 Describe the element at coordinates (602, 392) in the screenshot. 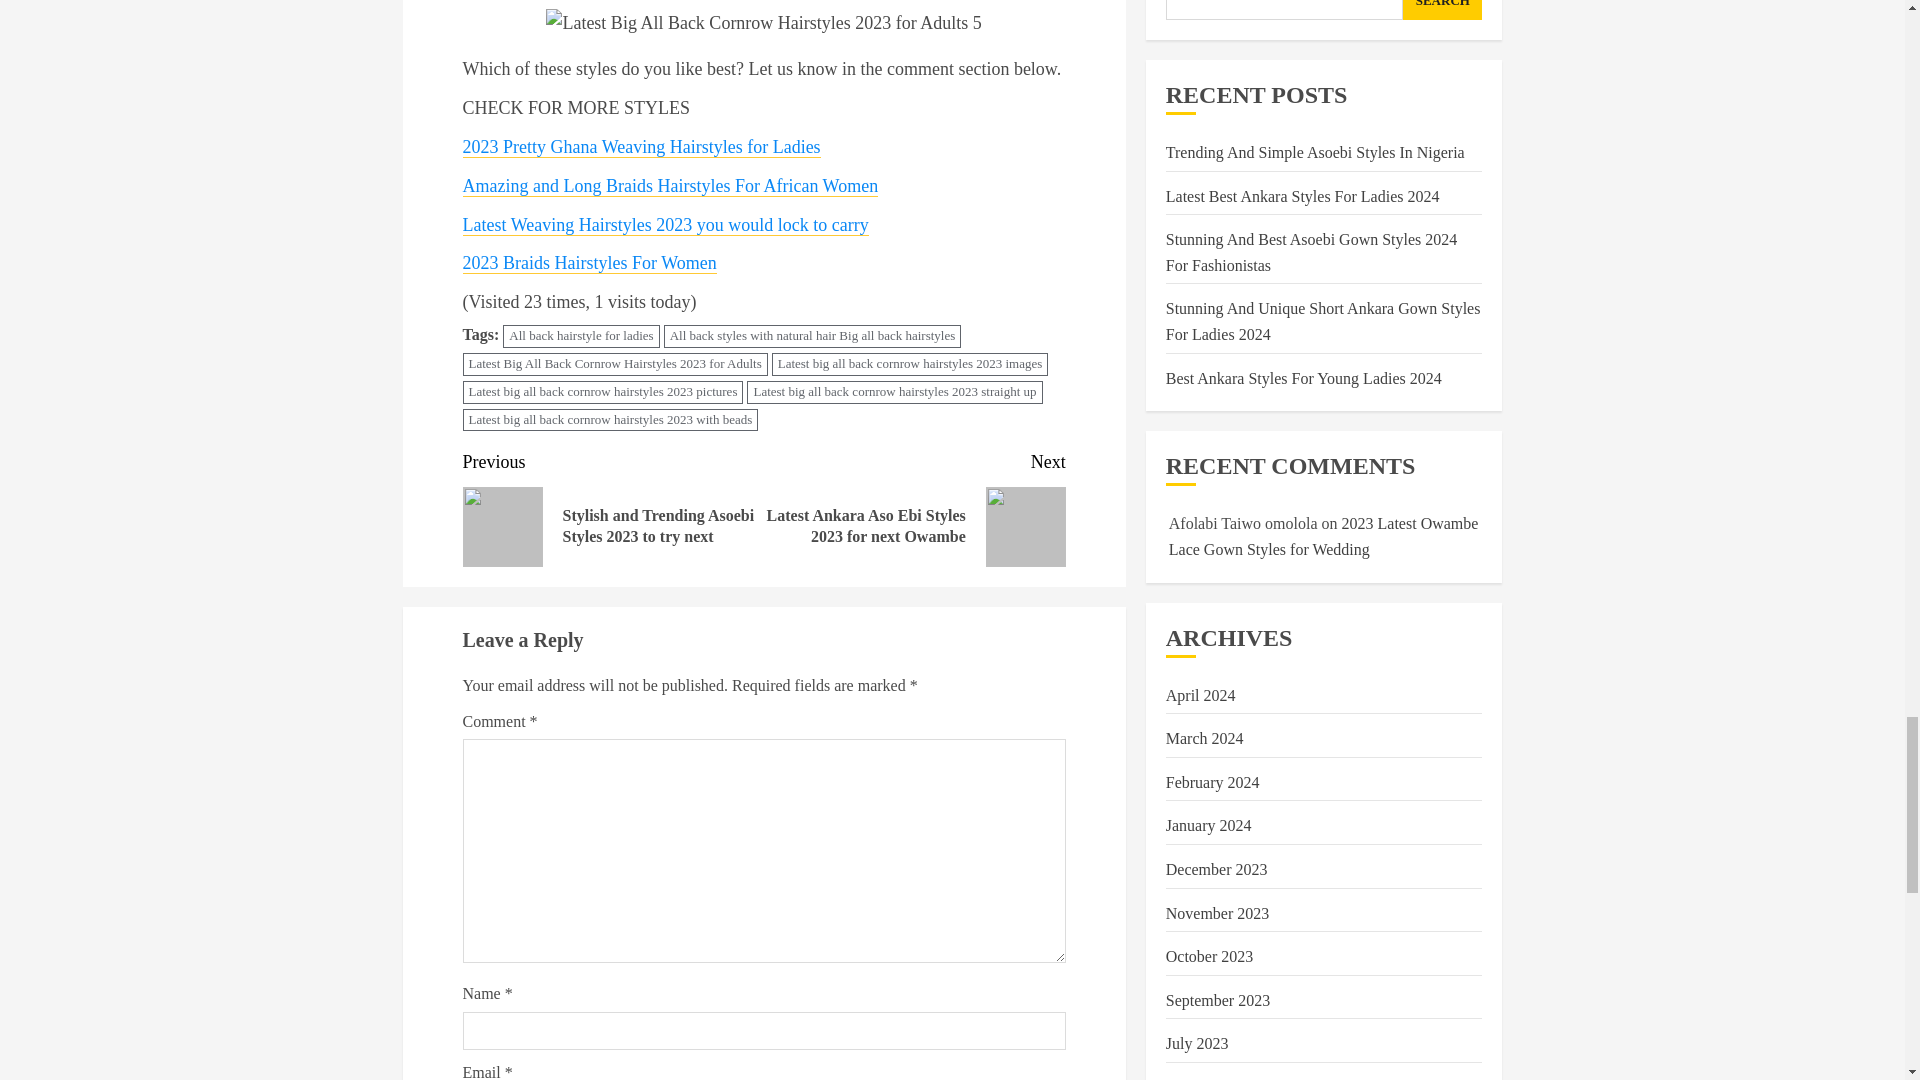

I see `Latest big all back cornrow hairstyles 2023 pictures` at that location.